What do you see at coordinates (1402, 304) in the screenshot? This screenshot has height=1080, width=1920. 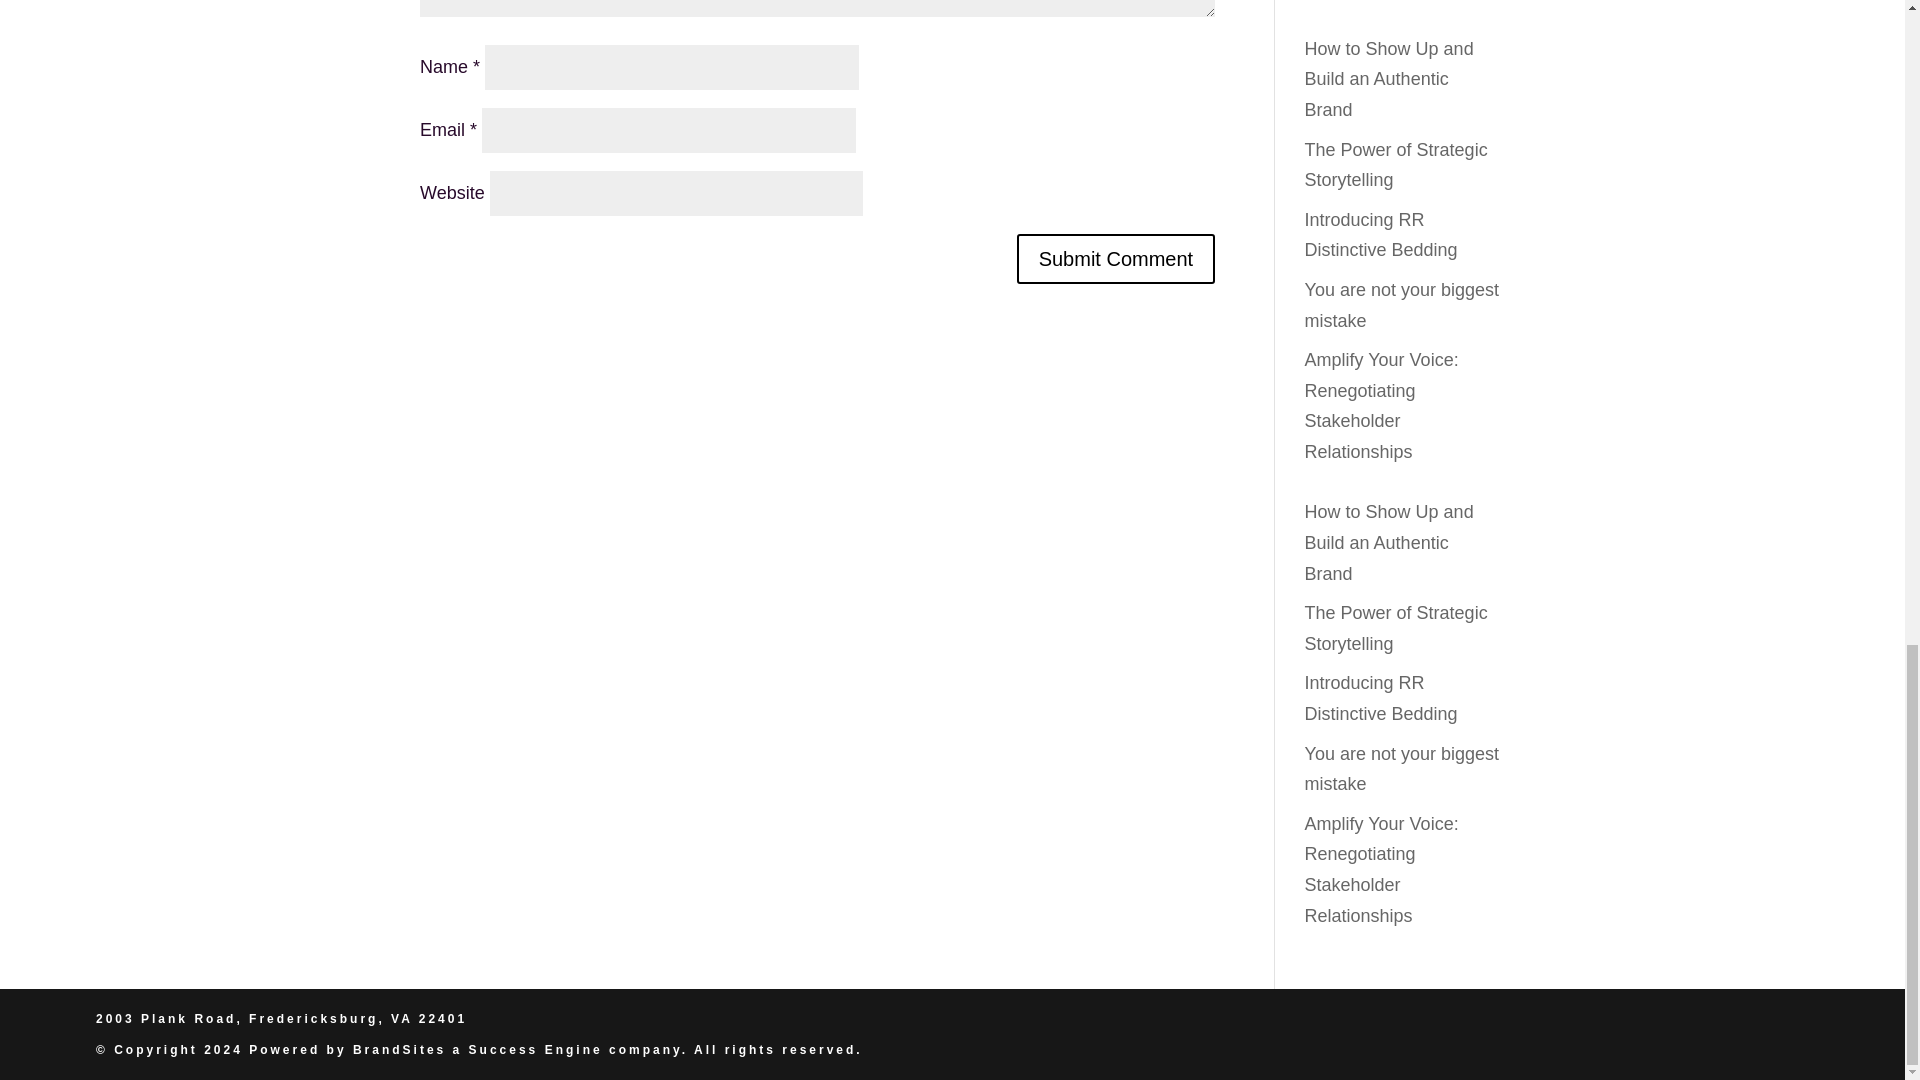 I see `You are not your biggest mistake` at bounding box center [1402, 304].